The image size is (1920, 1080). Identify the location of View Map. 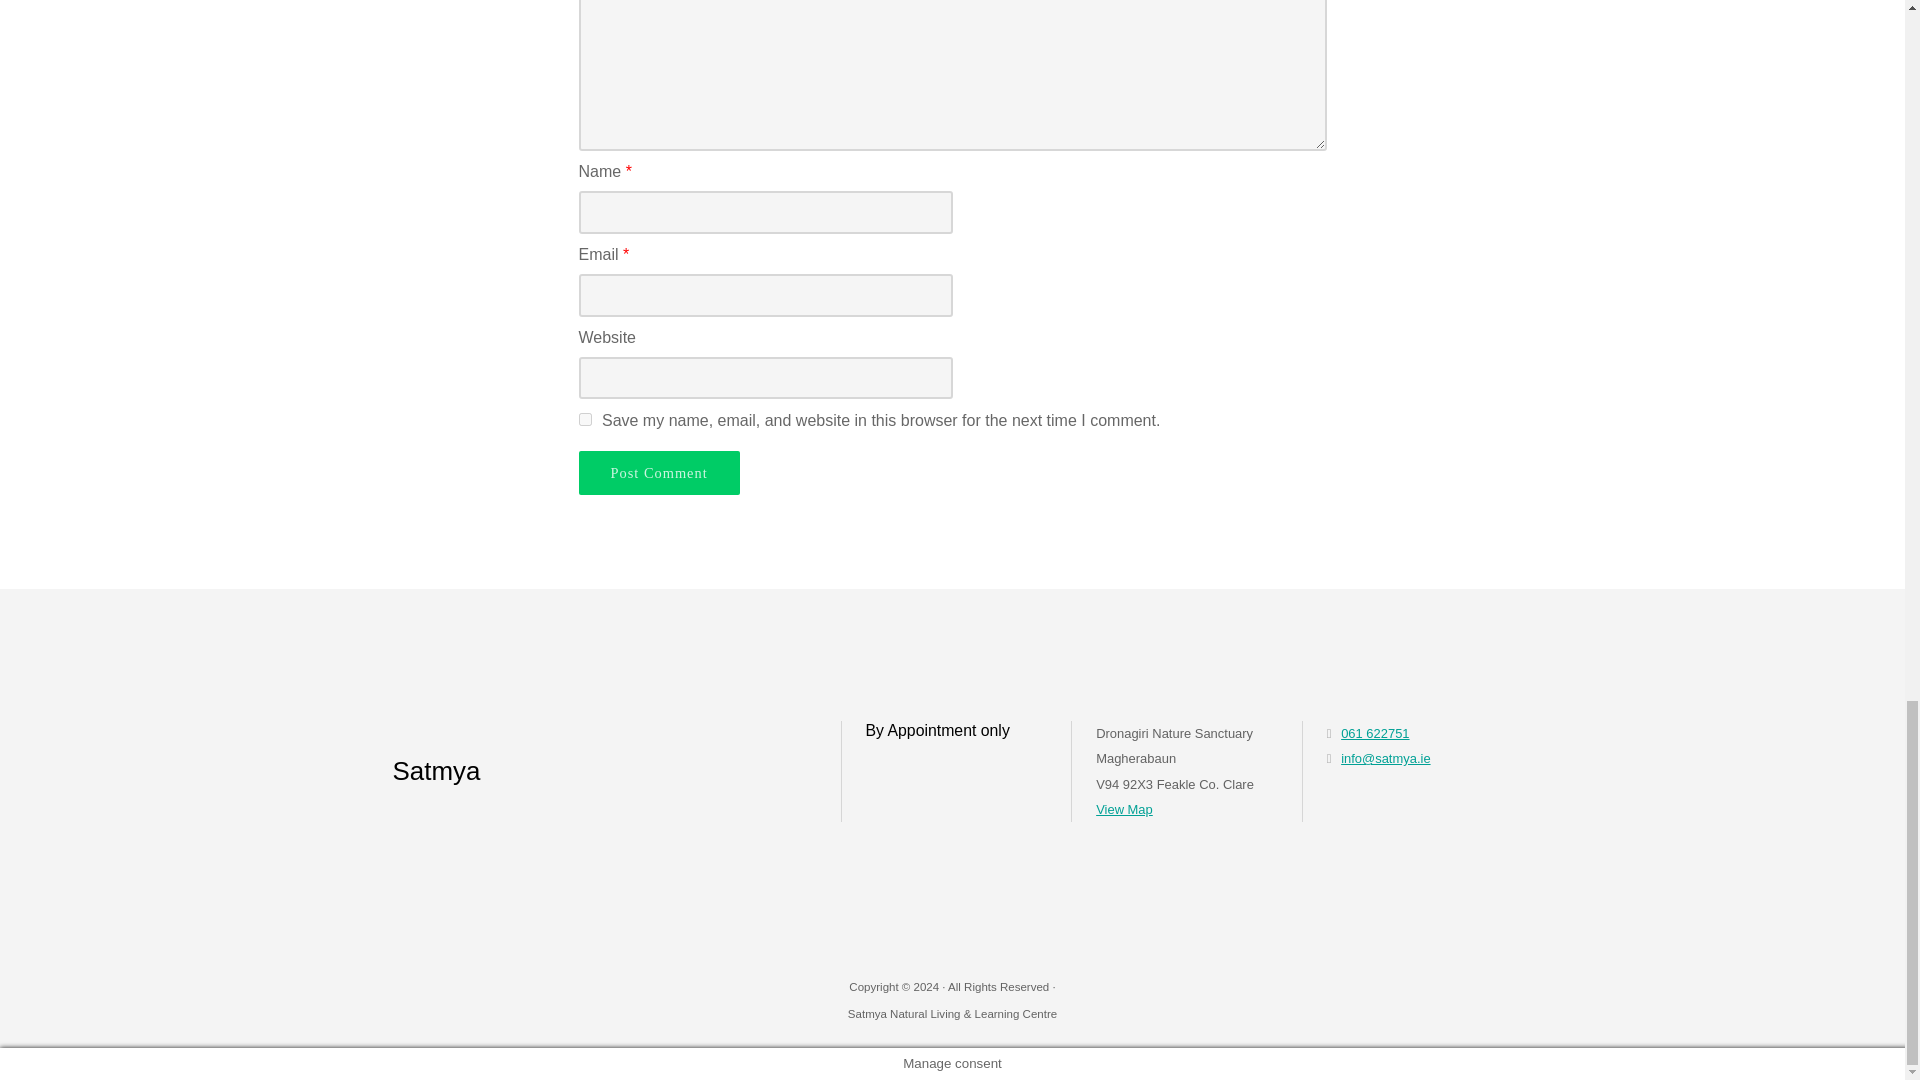
(1124, 809).